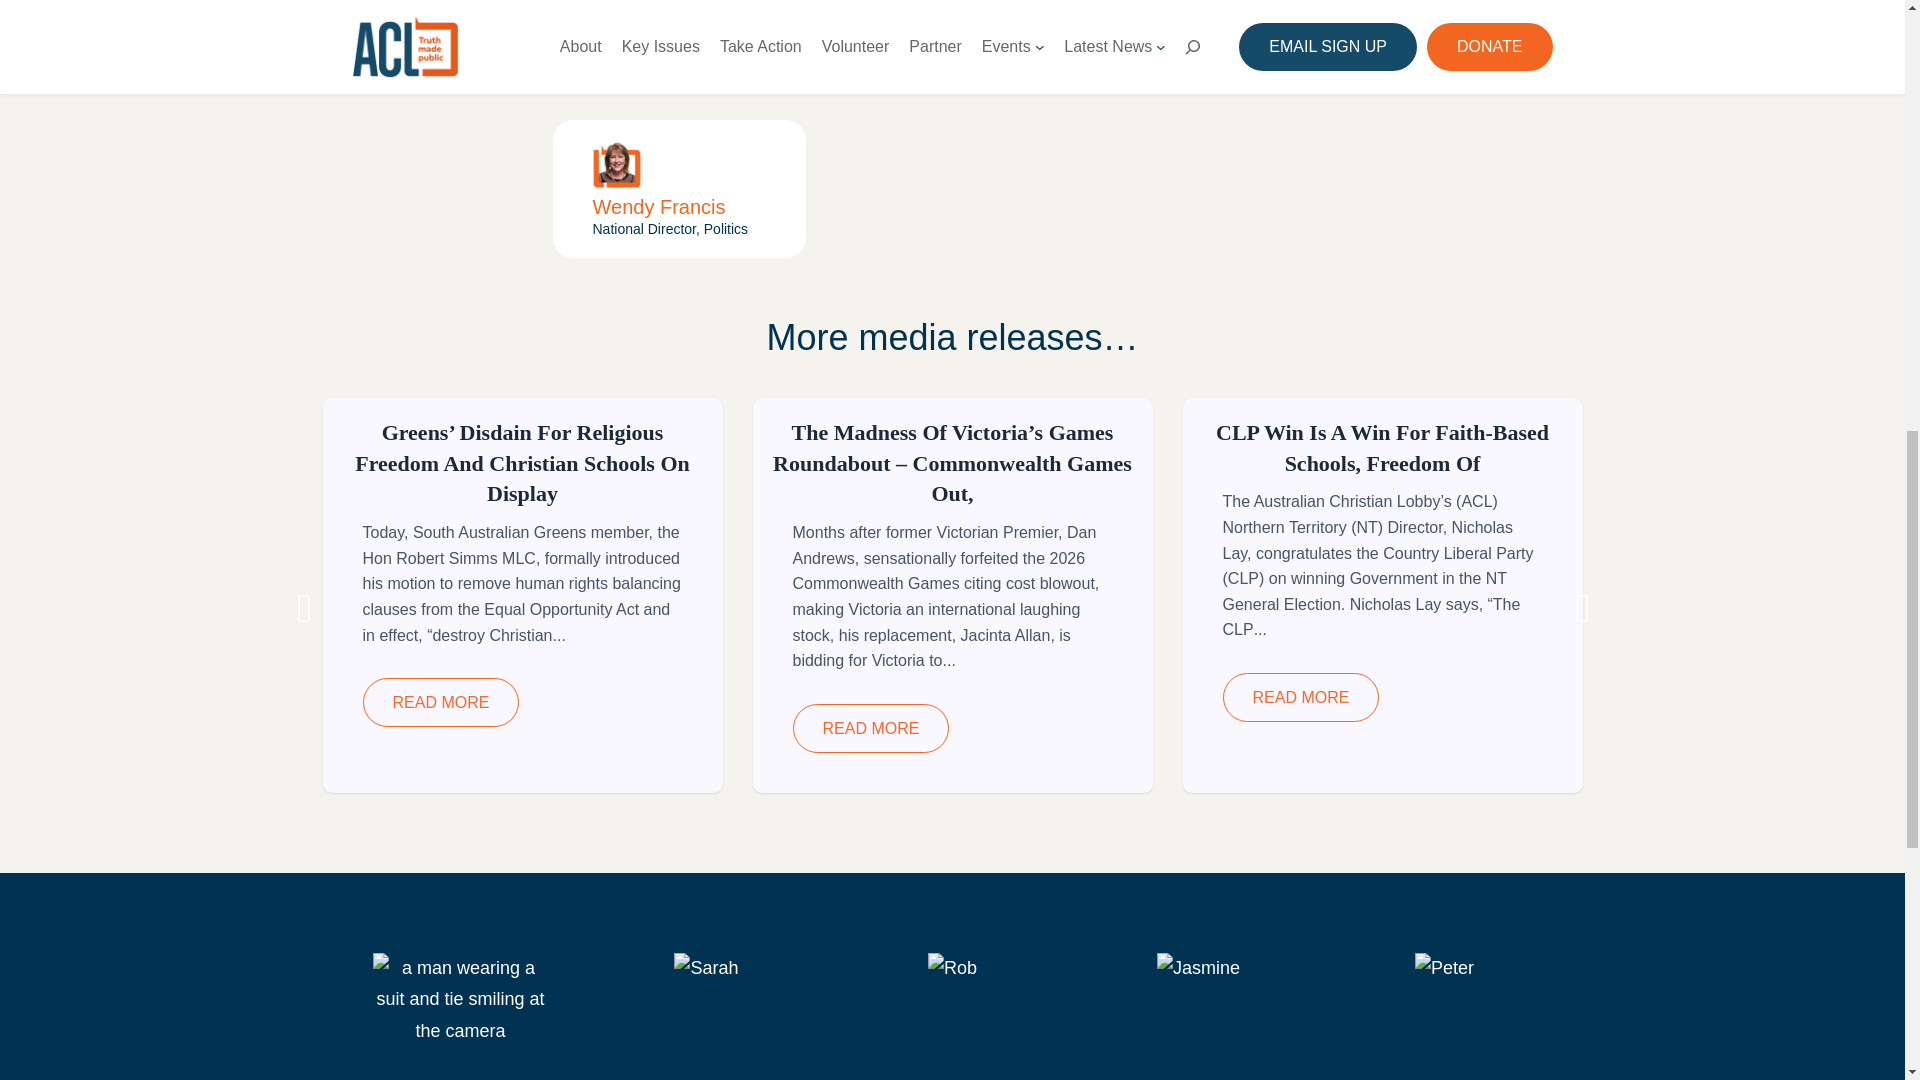 The image size is (1920, 1080). I want to click on CLP win is a win for faith-based schools, freedom of, so click(1382, 448).